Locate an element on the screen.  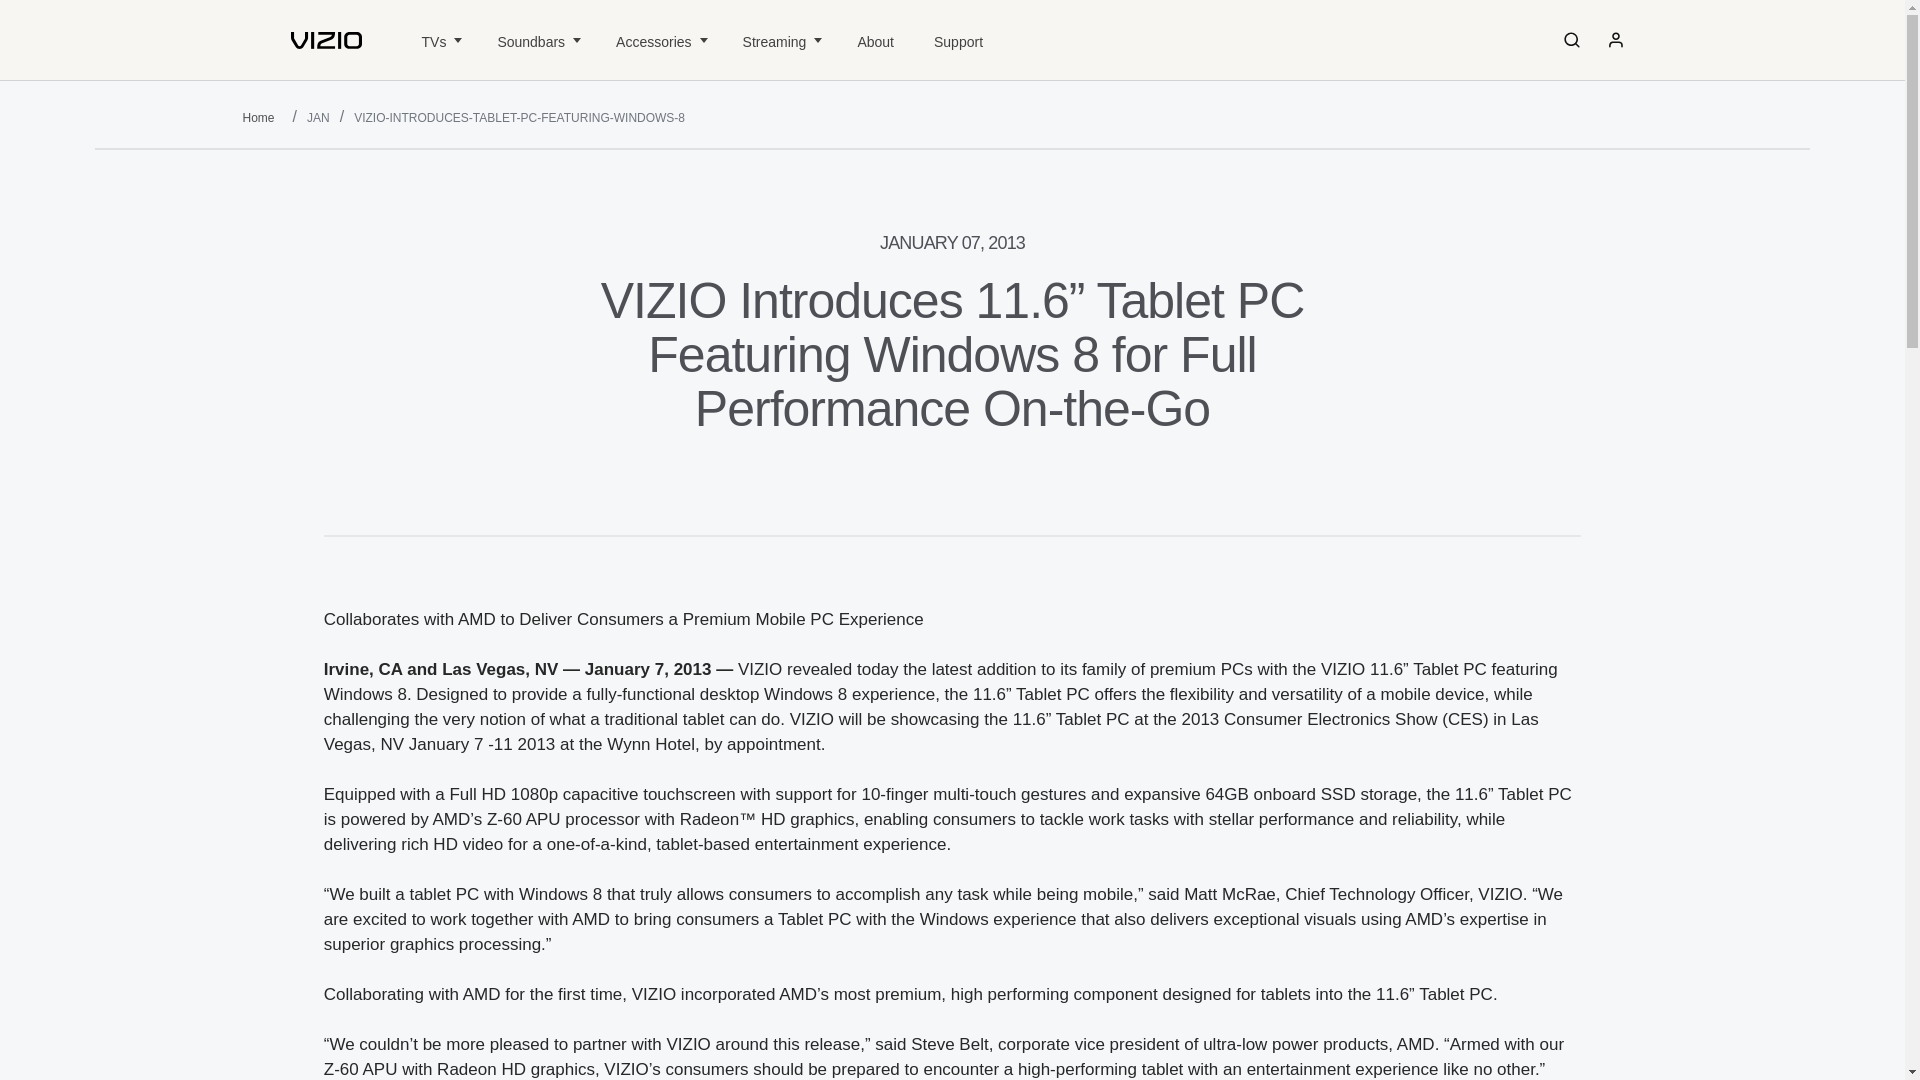
Accessories is located at coordinates (659, 40).